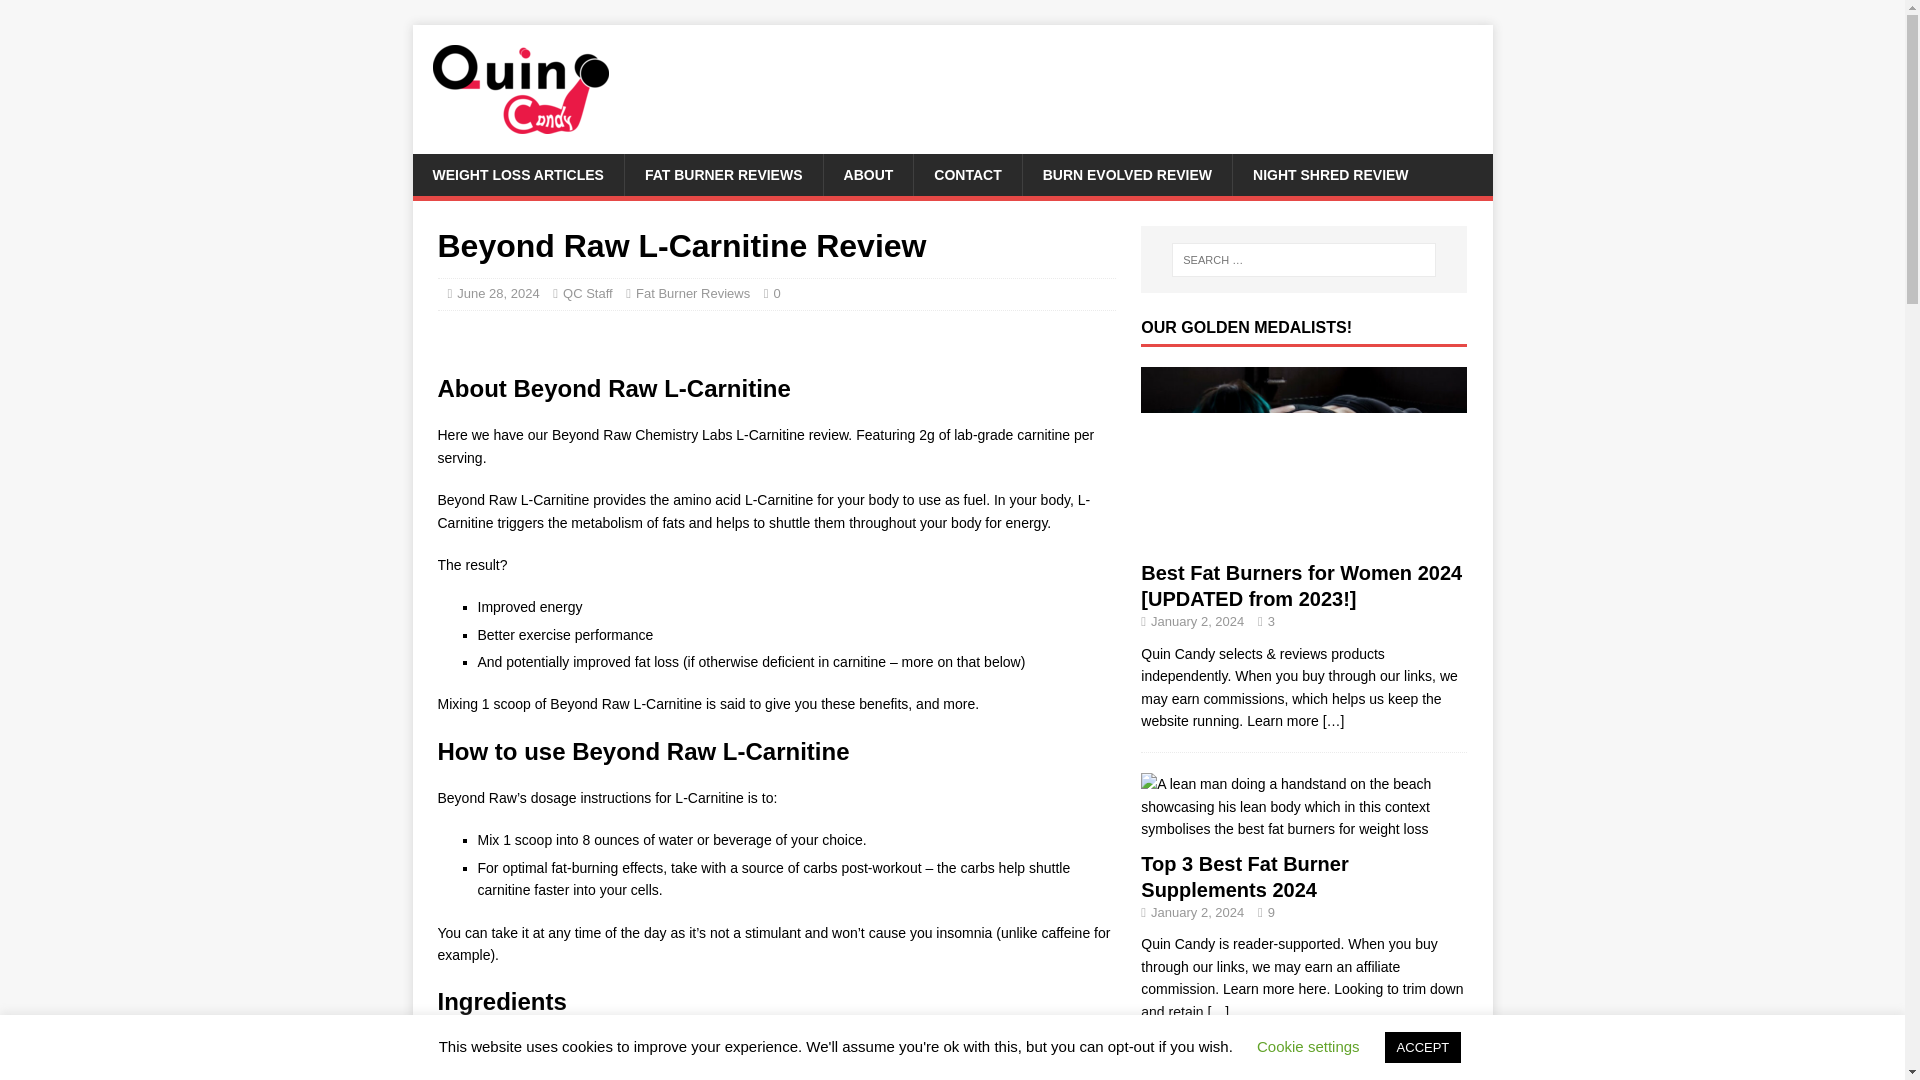  Describe the element at coordinates (1303, 828) in the screenshot. I see `Top 3 Best Fat Burner Supplements 2024` at that location.